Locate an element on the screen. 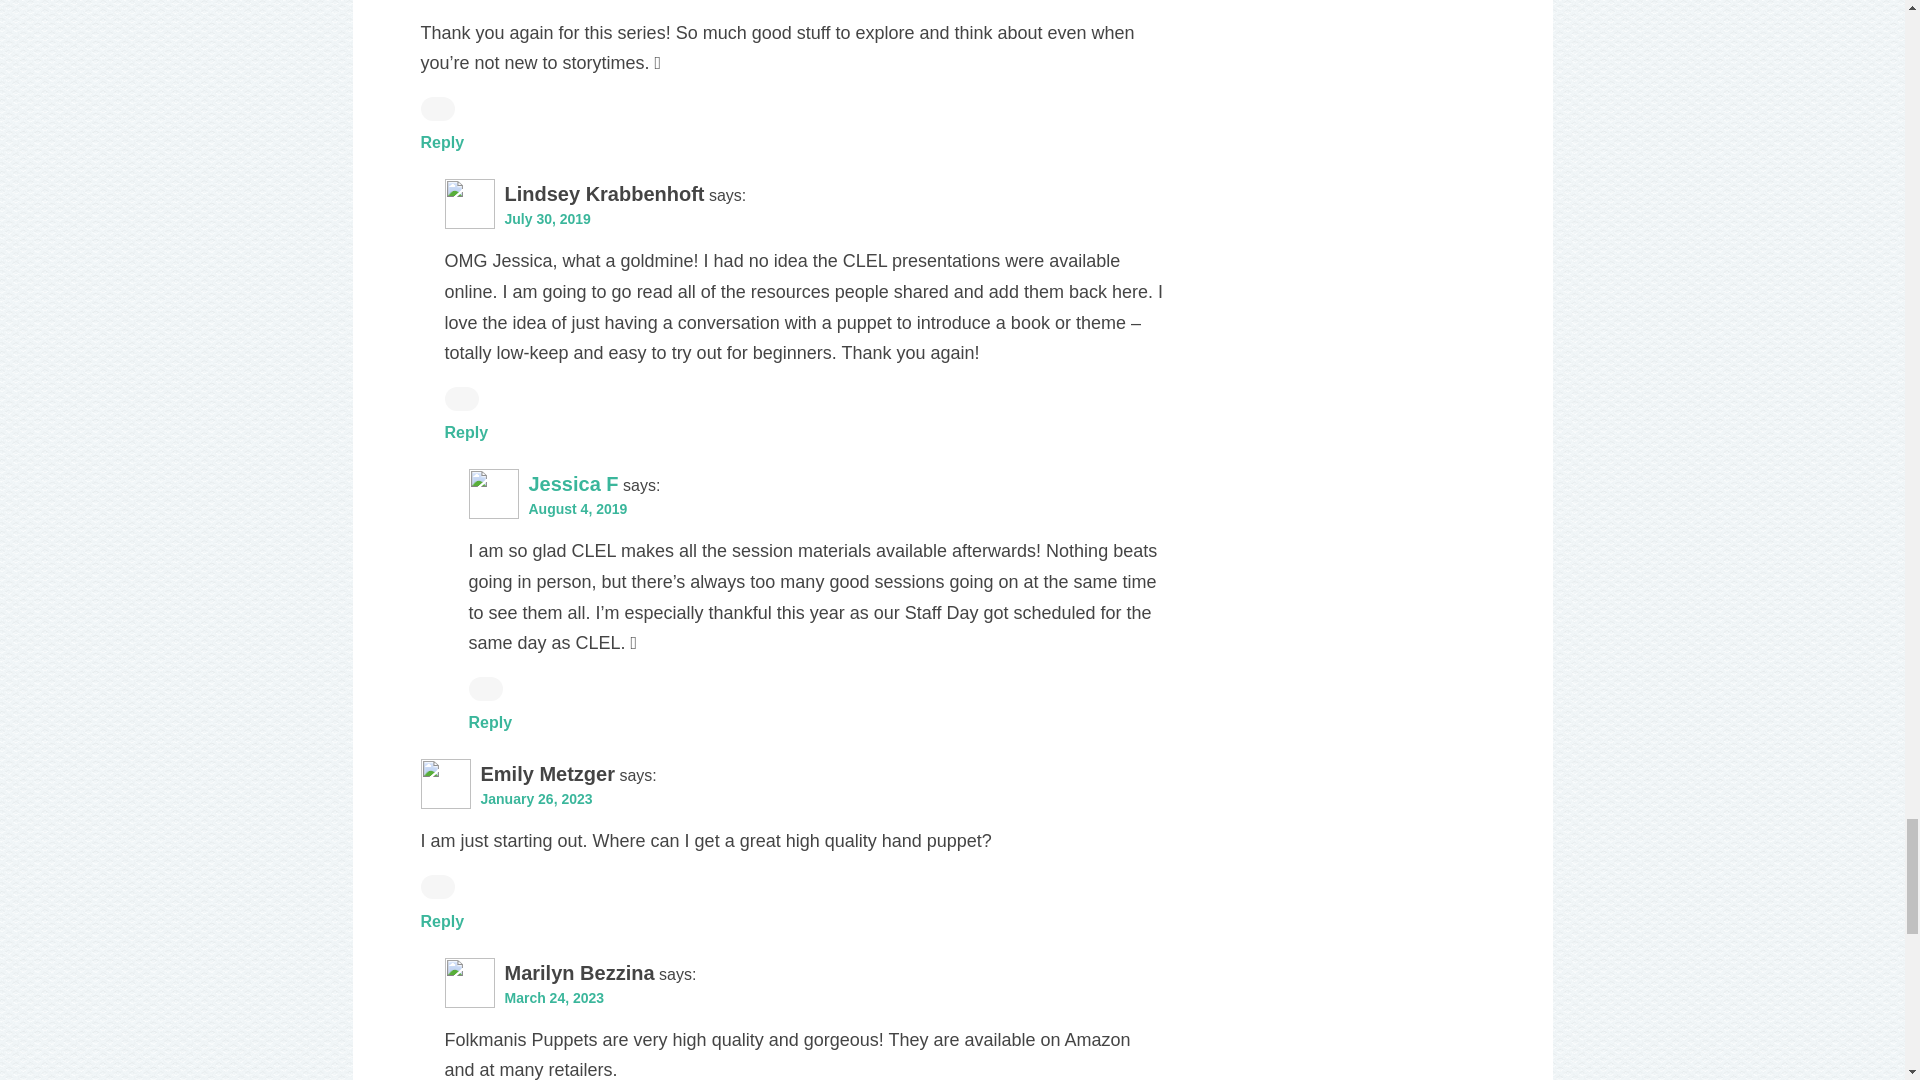  Jessica F is located at coordinates (573, 484).